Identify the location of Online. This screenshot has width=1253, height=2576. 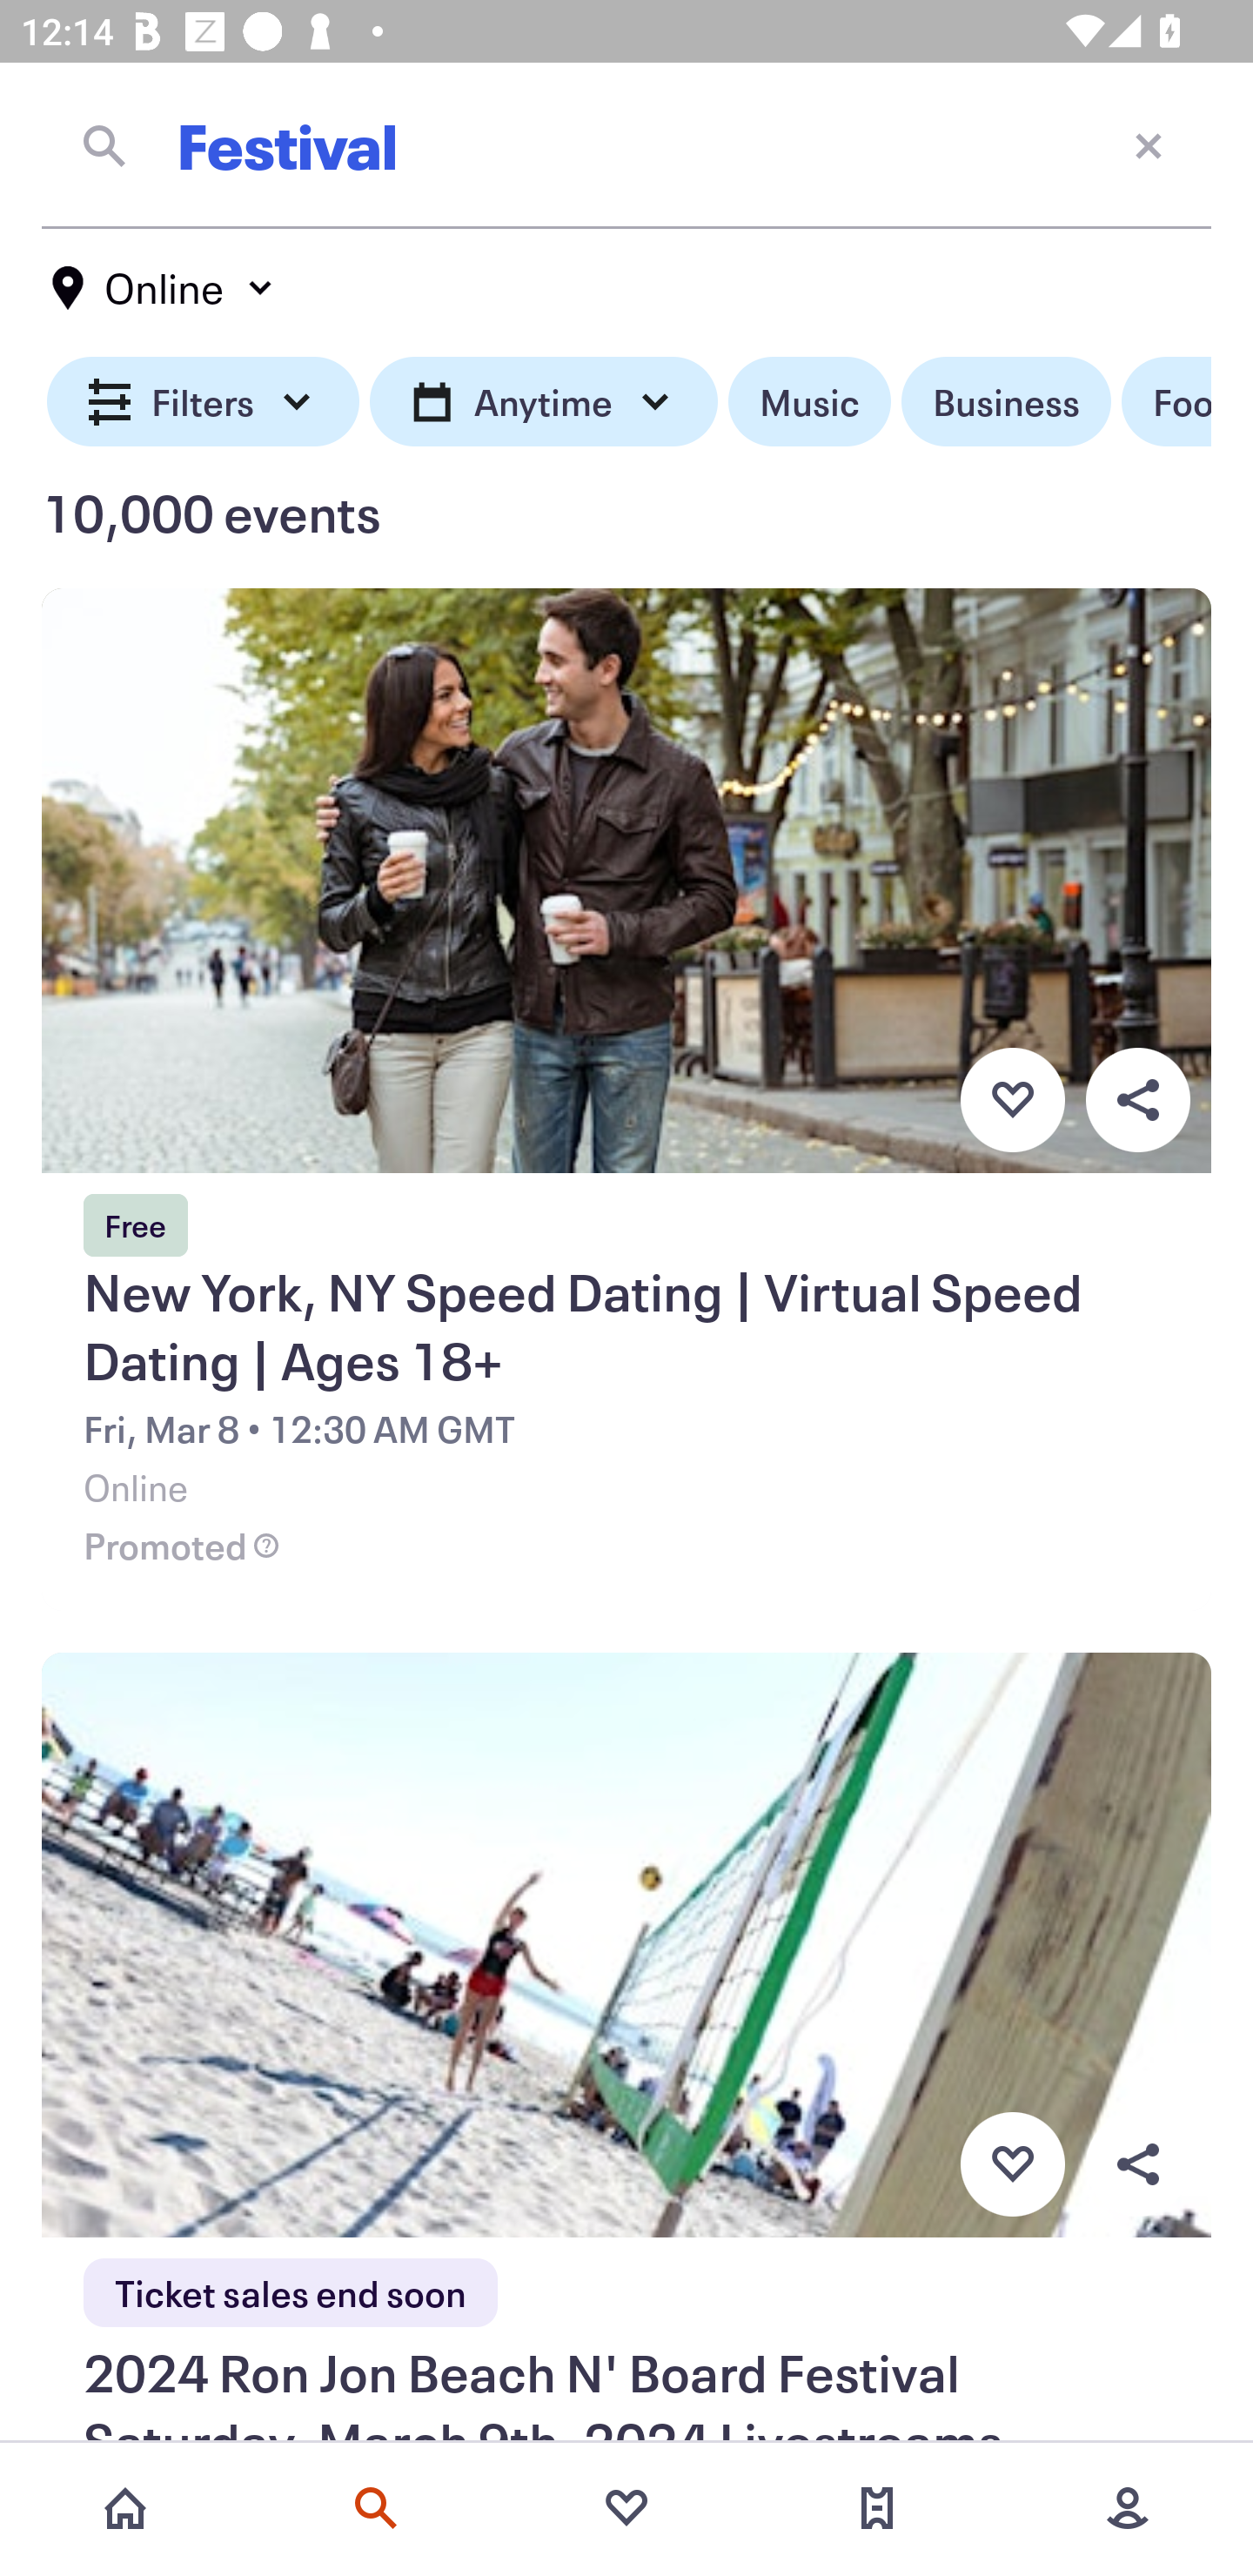
(164, 288).